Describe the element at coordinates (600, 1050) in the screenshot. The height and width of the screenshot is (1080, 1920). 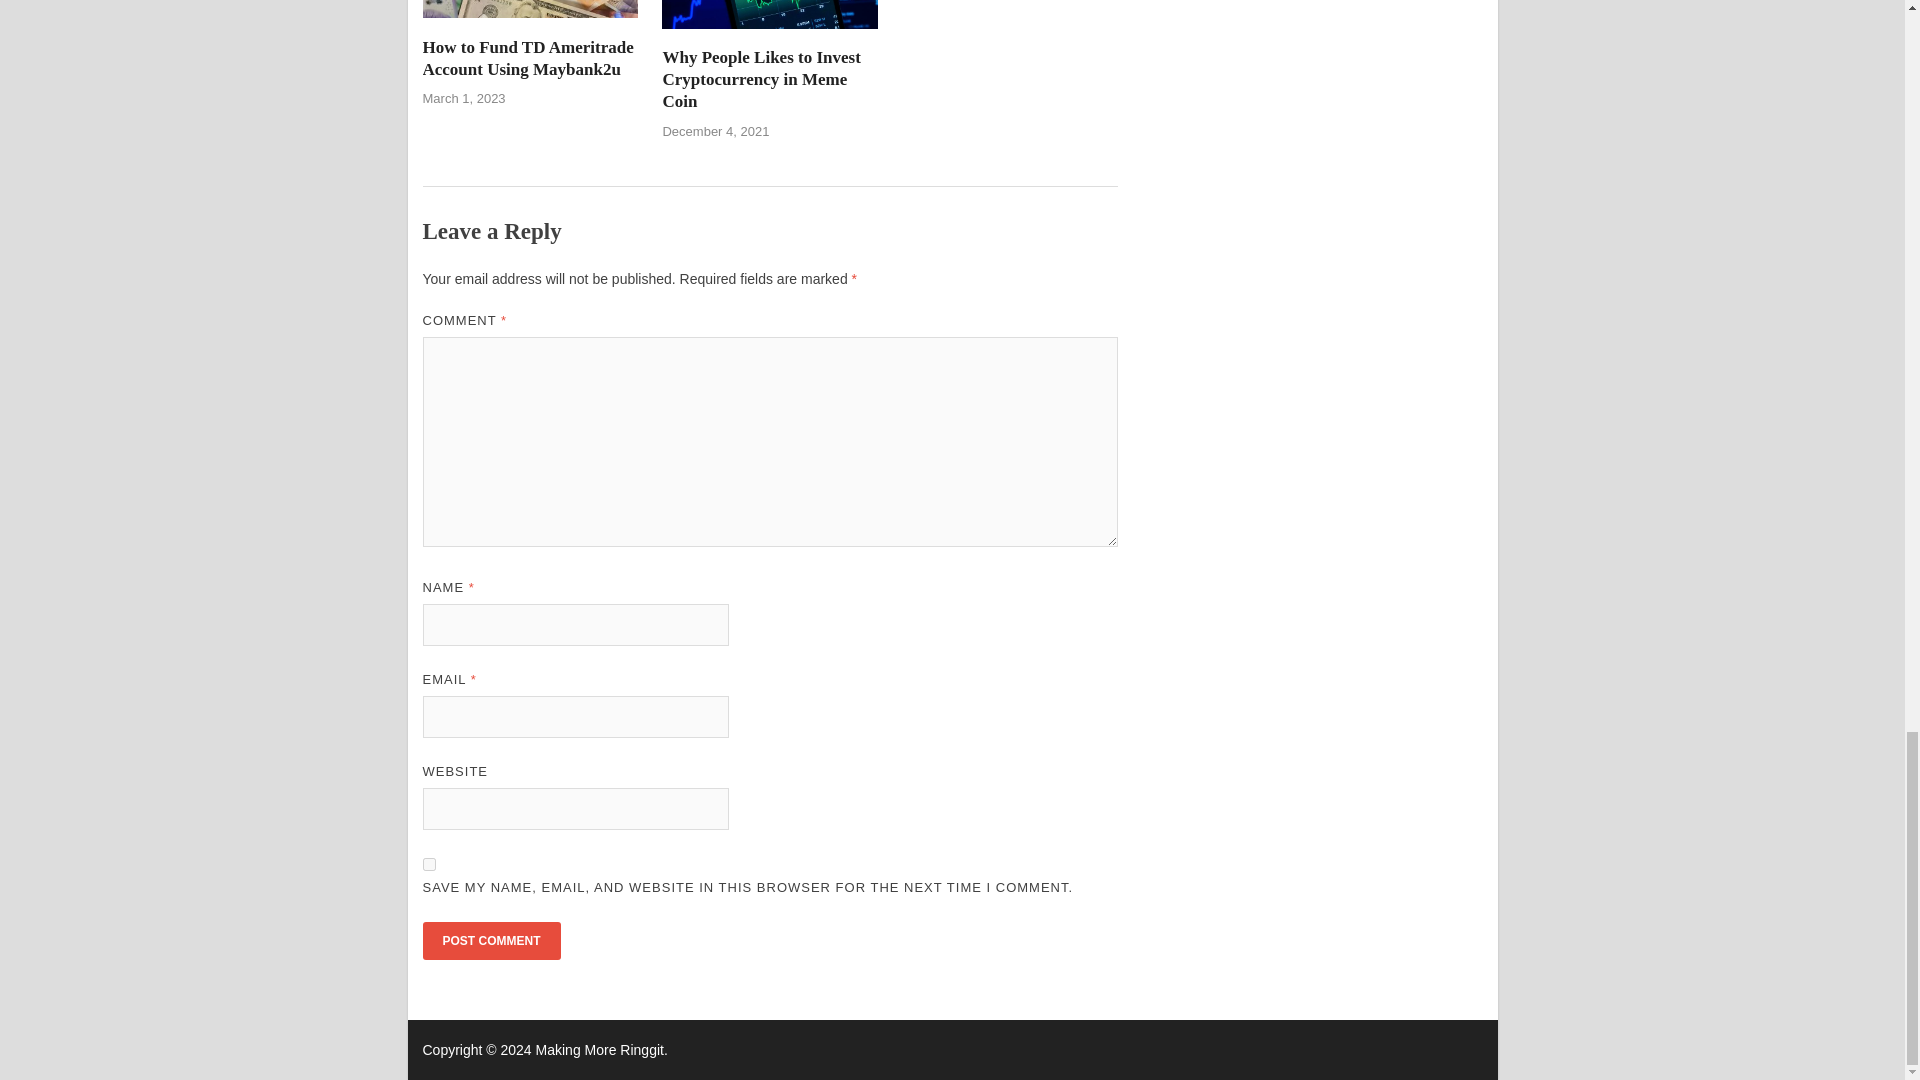
I see `Making More Ringgit` at that location.